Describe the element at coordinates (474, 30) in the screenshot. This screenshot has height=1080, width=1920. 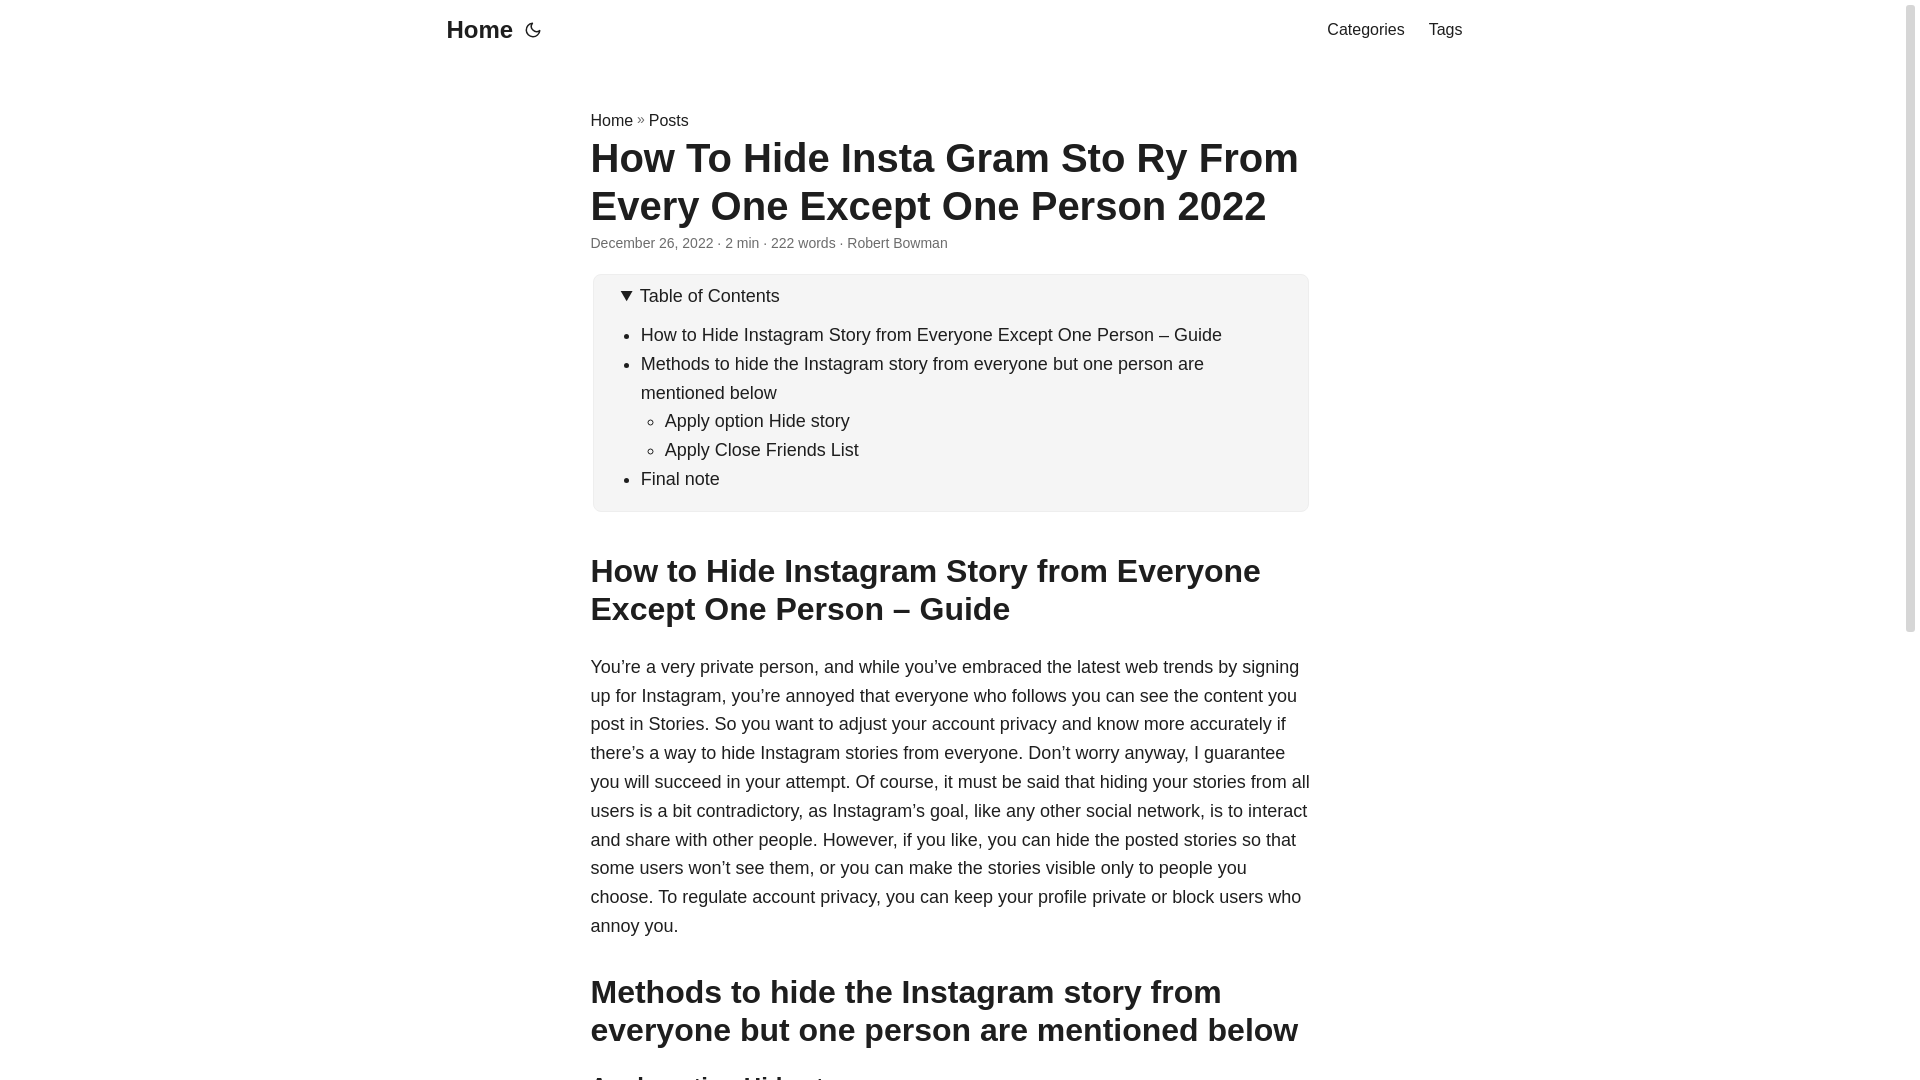
I see `Home` at that location.